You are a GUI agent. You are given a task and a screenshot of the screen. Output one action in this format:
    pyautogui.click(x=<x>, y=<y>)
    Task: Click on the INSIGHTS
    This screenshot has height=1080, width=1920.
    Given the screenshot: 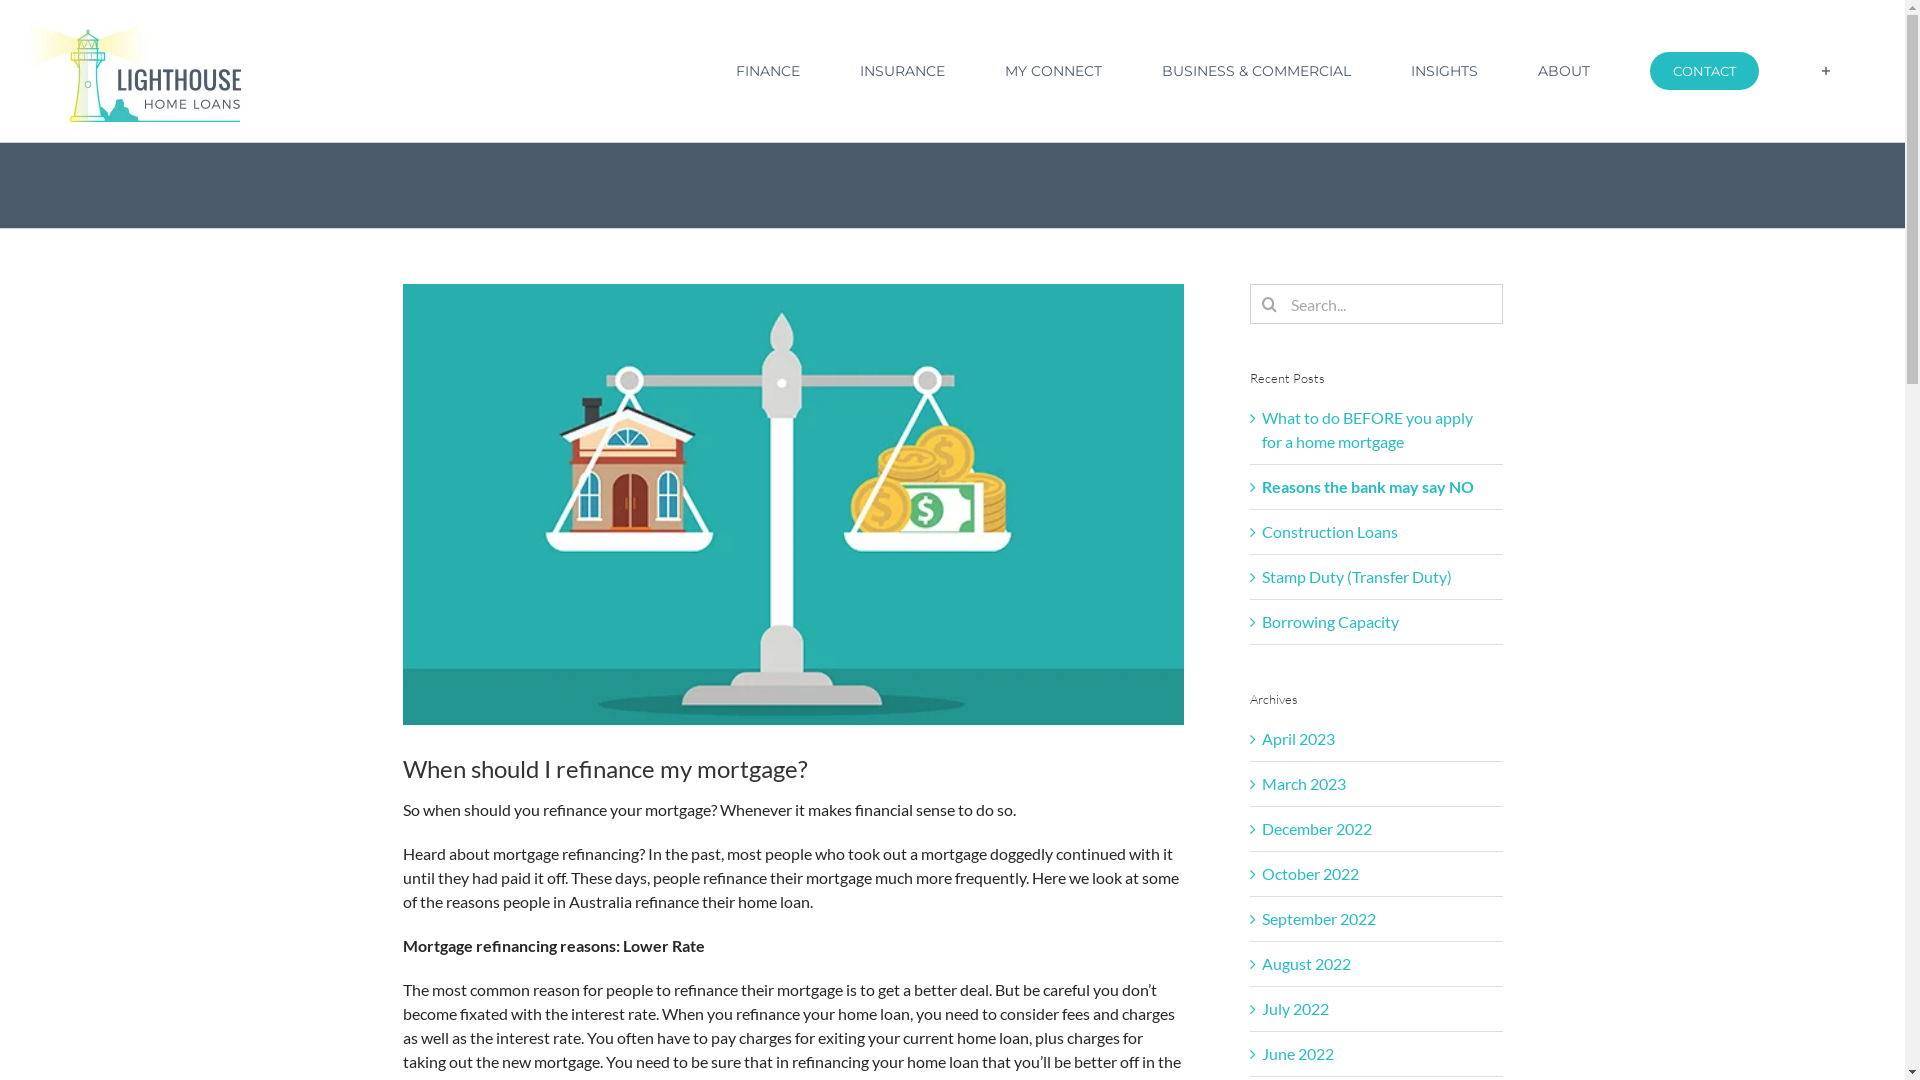 What is the action you would take?
    pyautogui.click(x=1444, y=71)
    